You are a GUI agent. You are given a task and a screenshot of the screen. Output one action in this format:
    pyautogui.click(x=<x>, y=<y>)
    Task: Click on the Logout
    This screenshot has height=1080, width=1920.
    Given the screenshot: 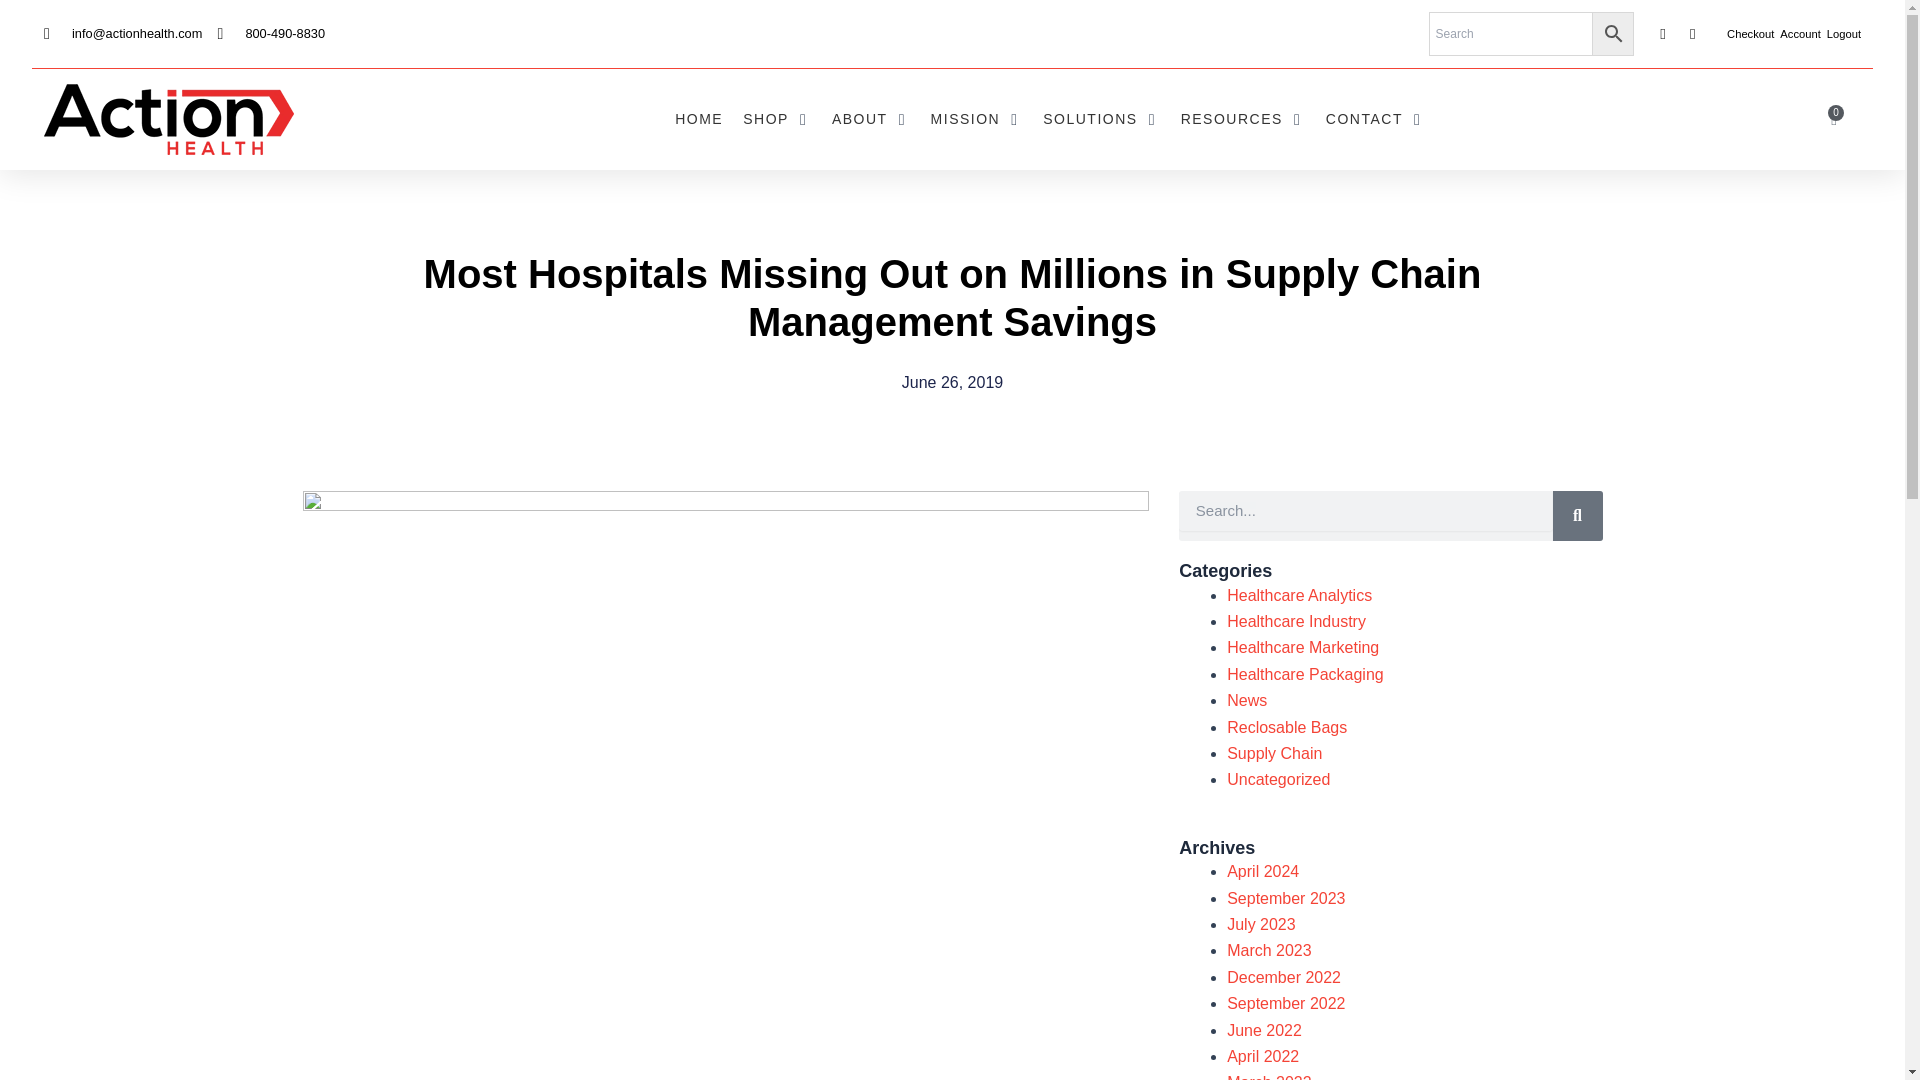 What is the action you would take?
    pyautogui.click(x=1844, y=34)
    